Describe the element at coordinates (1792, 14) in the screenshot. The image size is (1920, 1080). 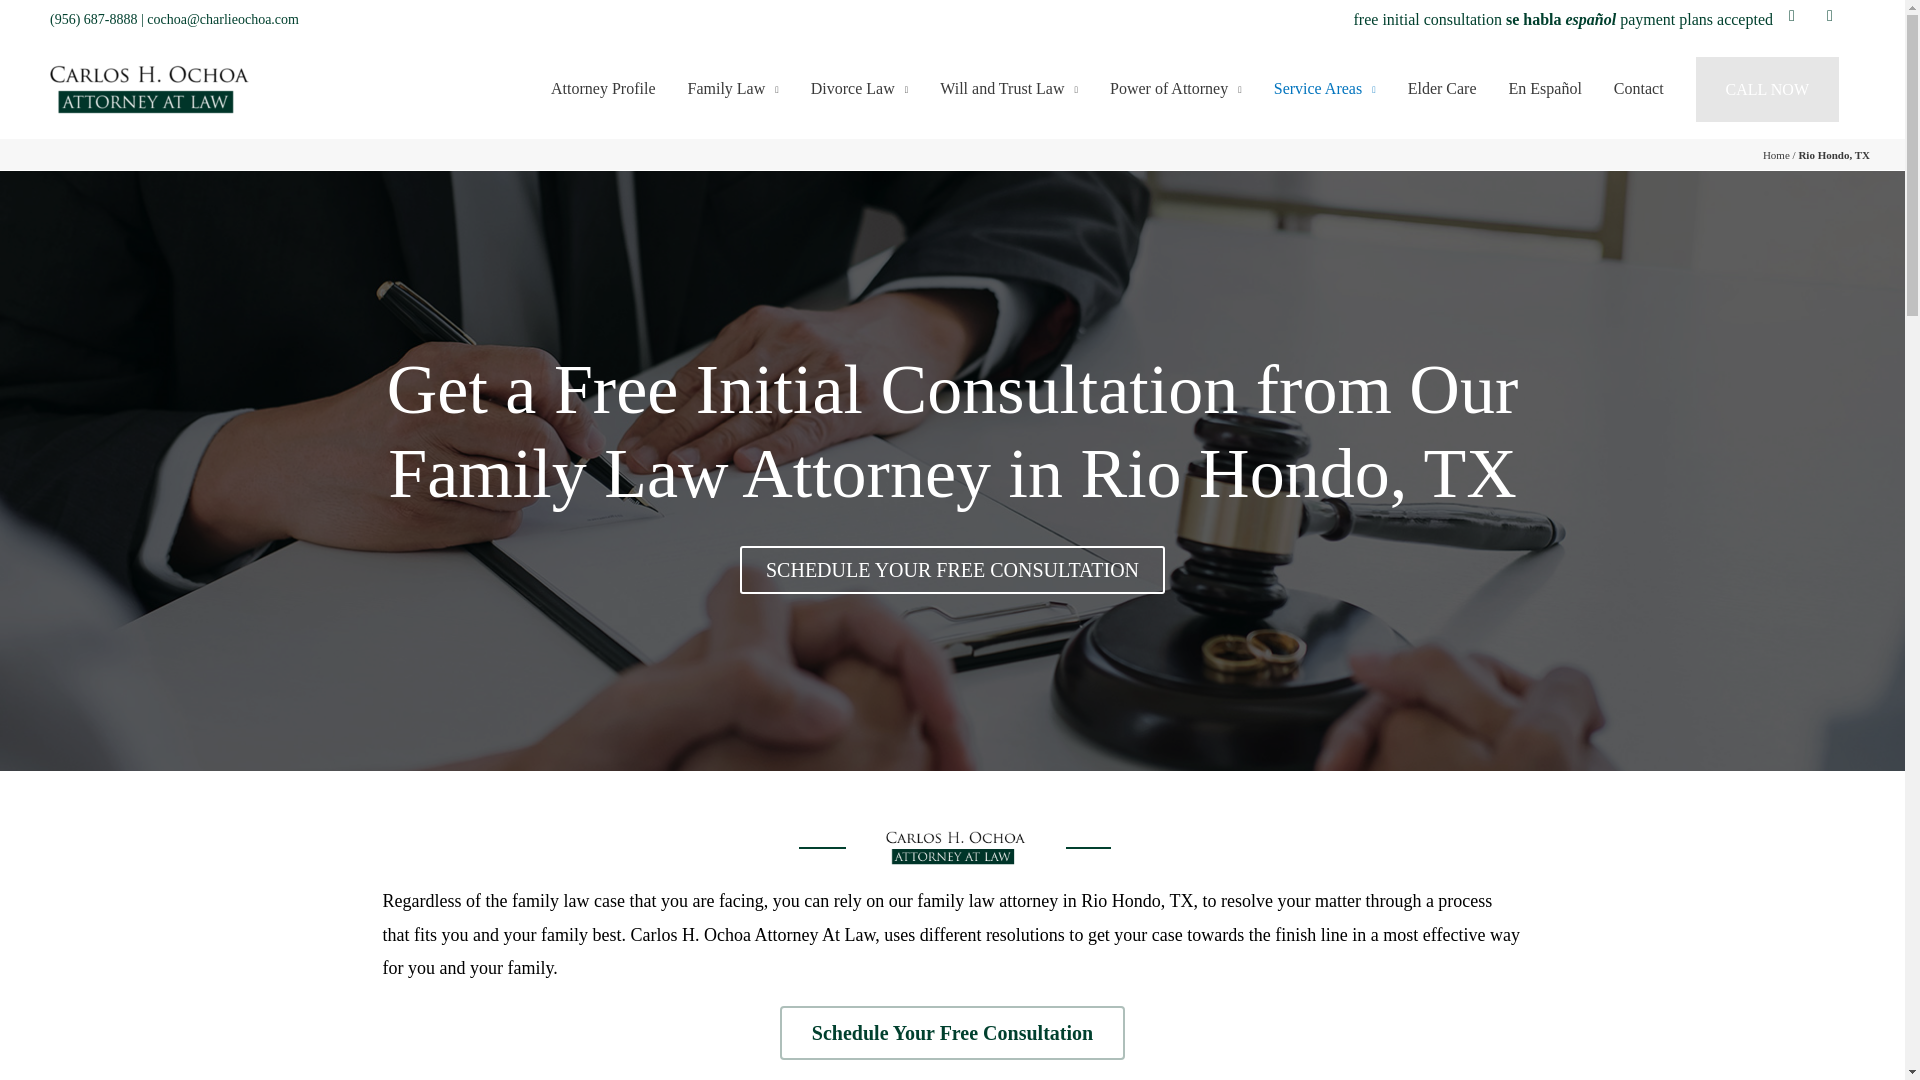
I see `Twitter` at that location.